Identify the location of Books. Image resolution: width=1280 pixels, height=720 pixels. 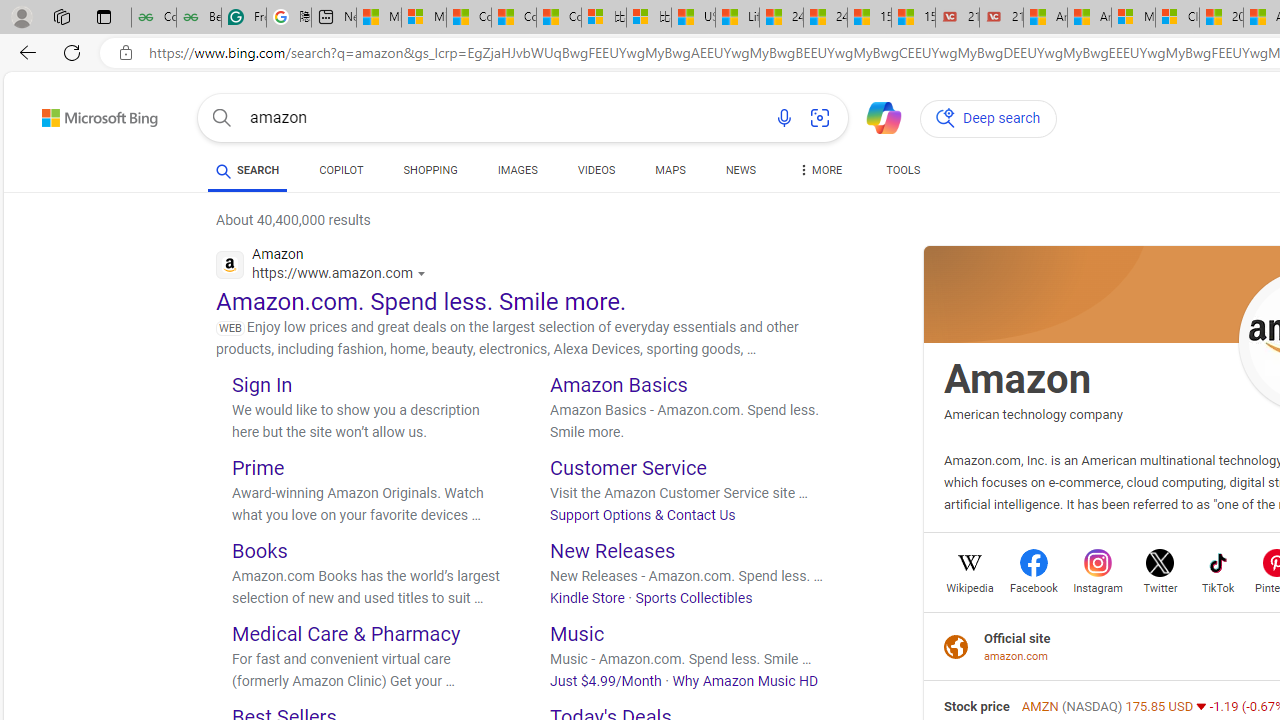
(260, 550).